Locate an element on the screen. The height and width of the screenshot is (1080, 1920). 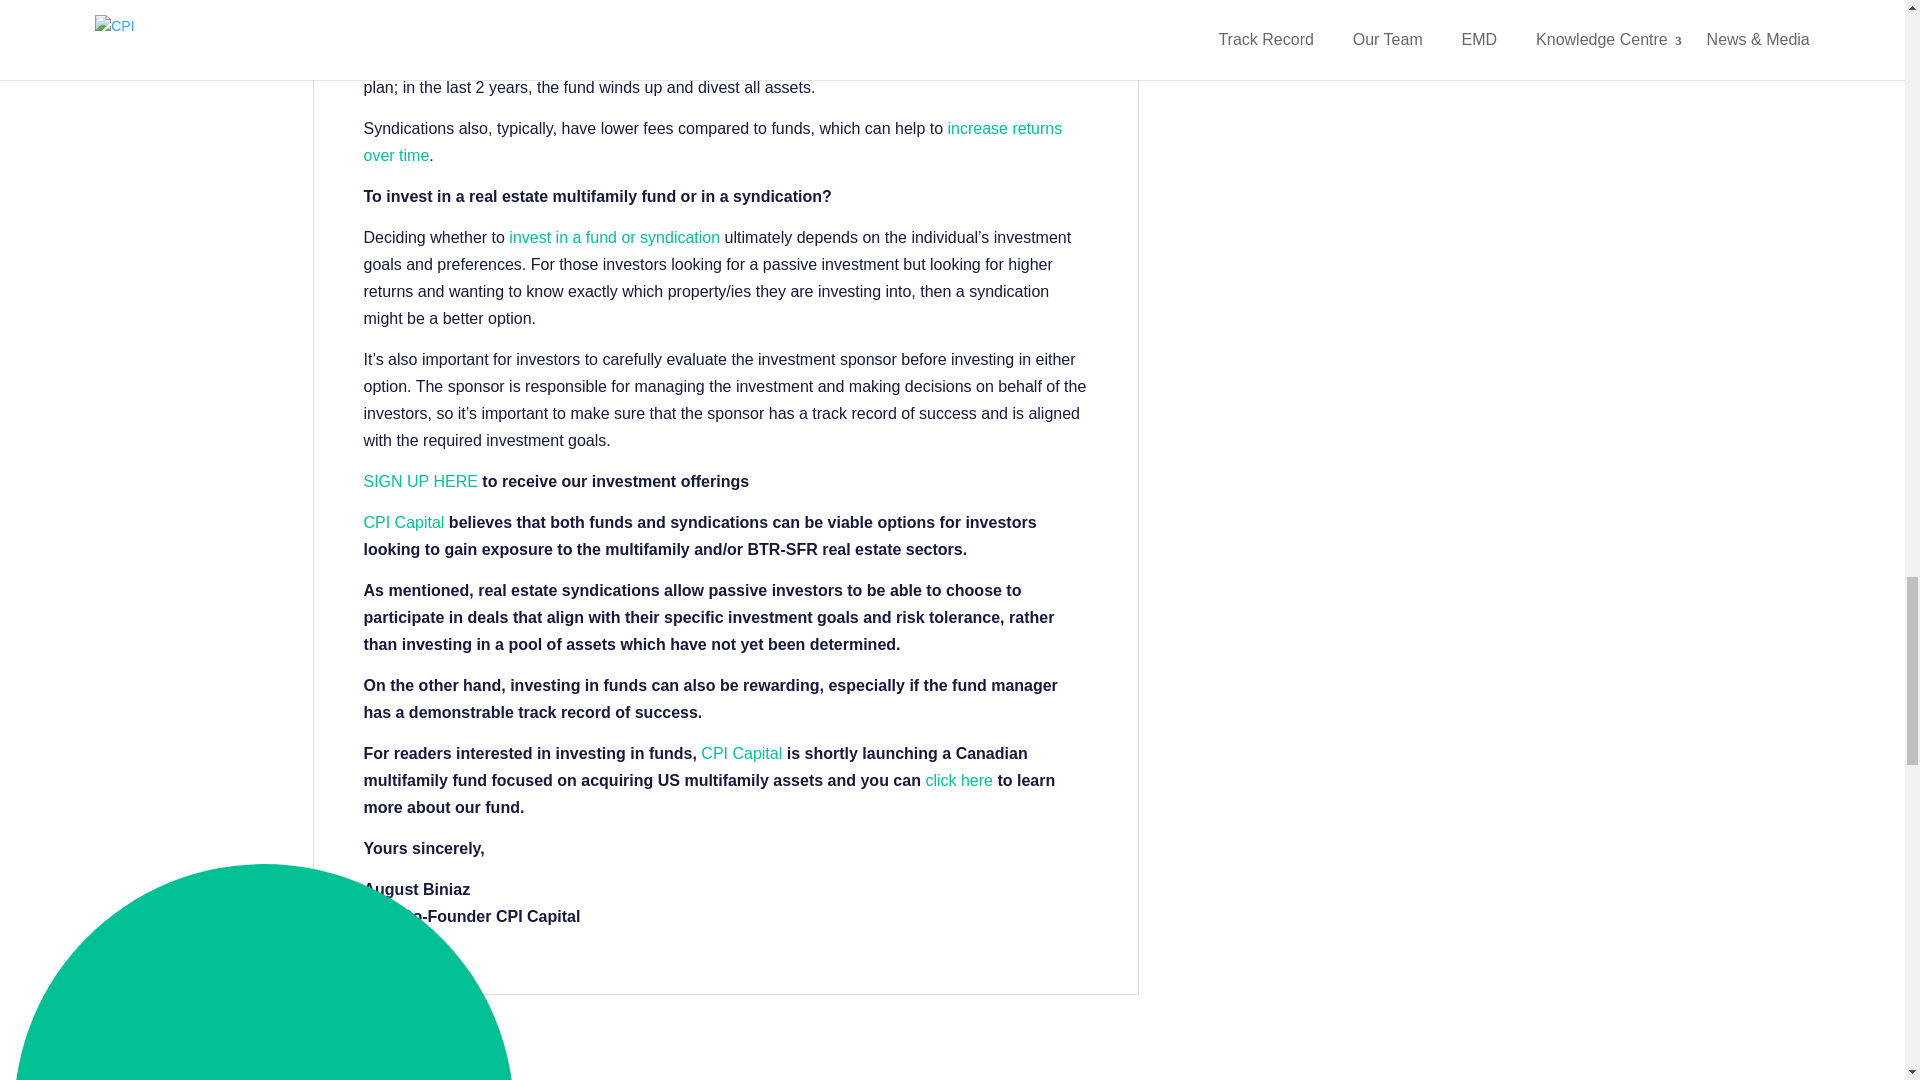
increase returns over time is located at coordinates (714, 148).